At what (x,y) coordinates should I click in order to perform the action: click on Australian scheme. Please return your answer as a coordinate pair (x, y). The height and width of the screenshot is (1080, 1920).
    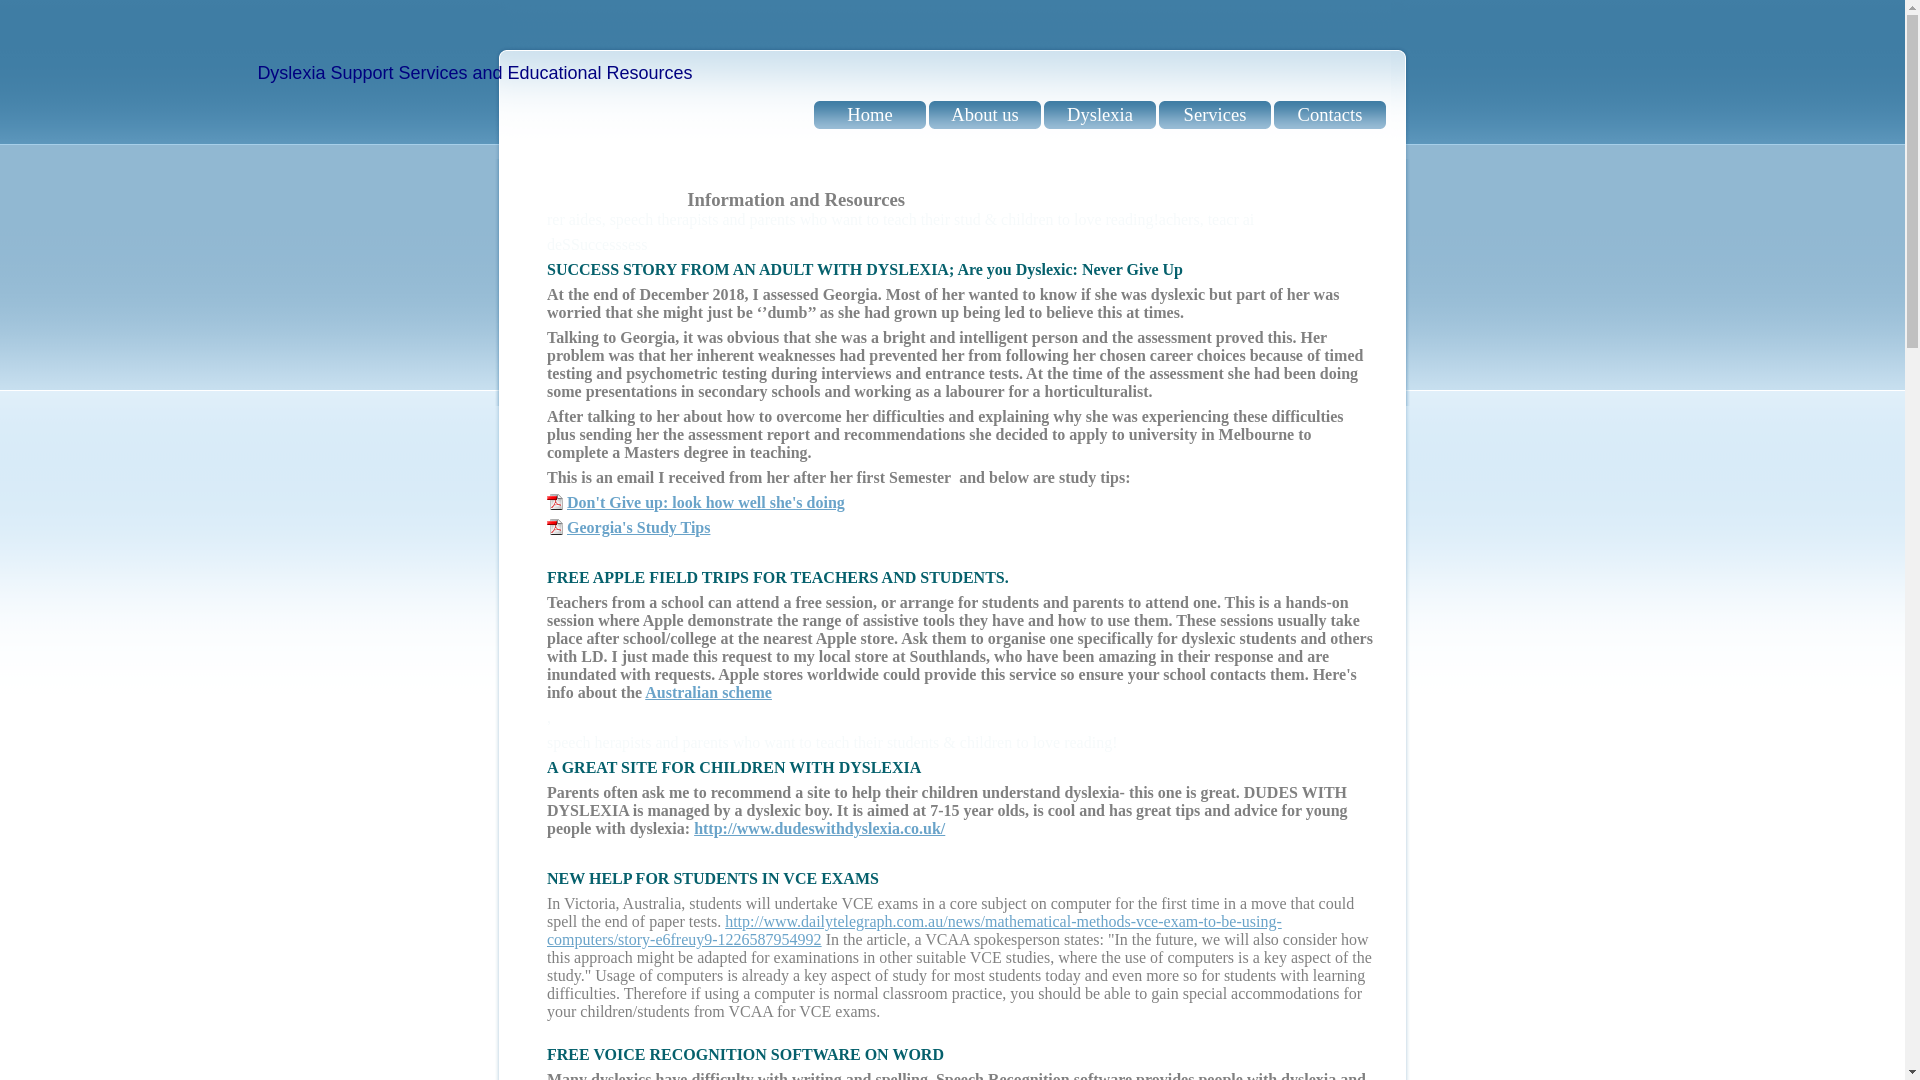
    Looking at the image, I should click on (708, 692).